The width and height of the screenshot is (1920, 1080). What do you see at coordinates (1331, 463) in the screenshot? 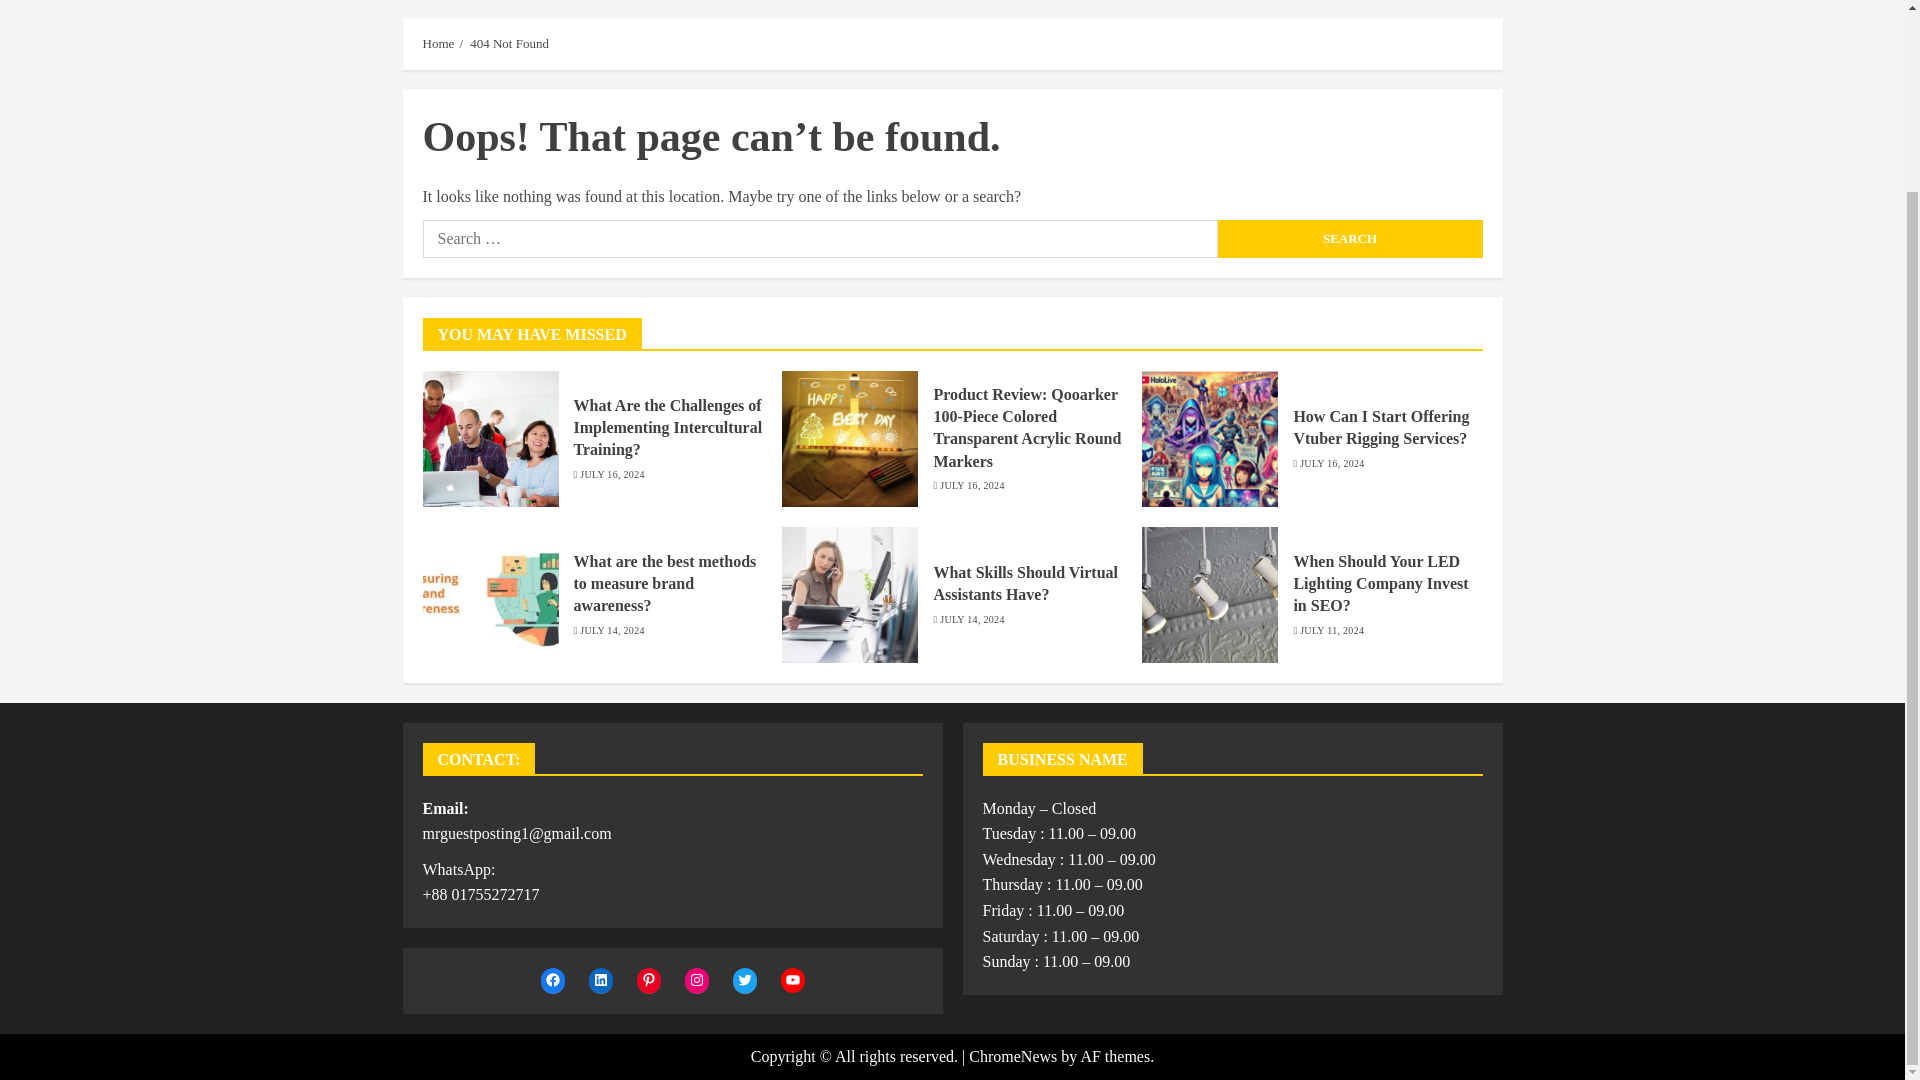
I see `JULY 16, 2024` at bounding box center [1331, 463].